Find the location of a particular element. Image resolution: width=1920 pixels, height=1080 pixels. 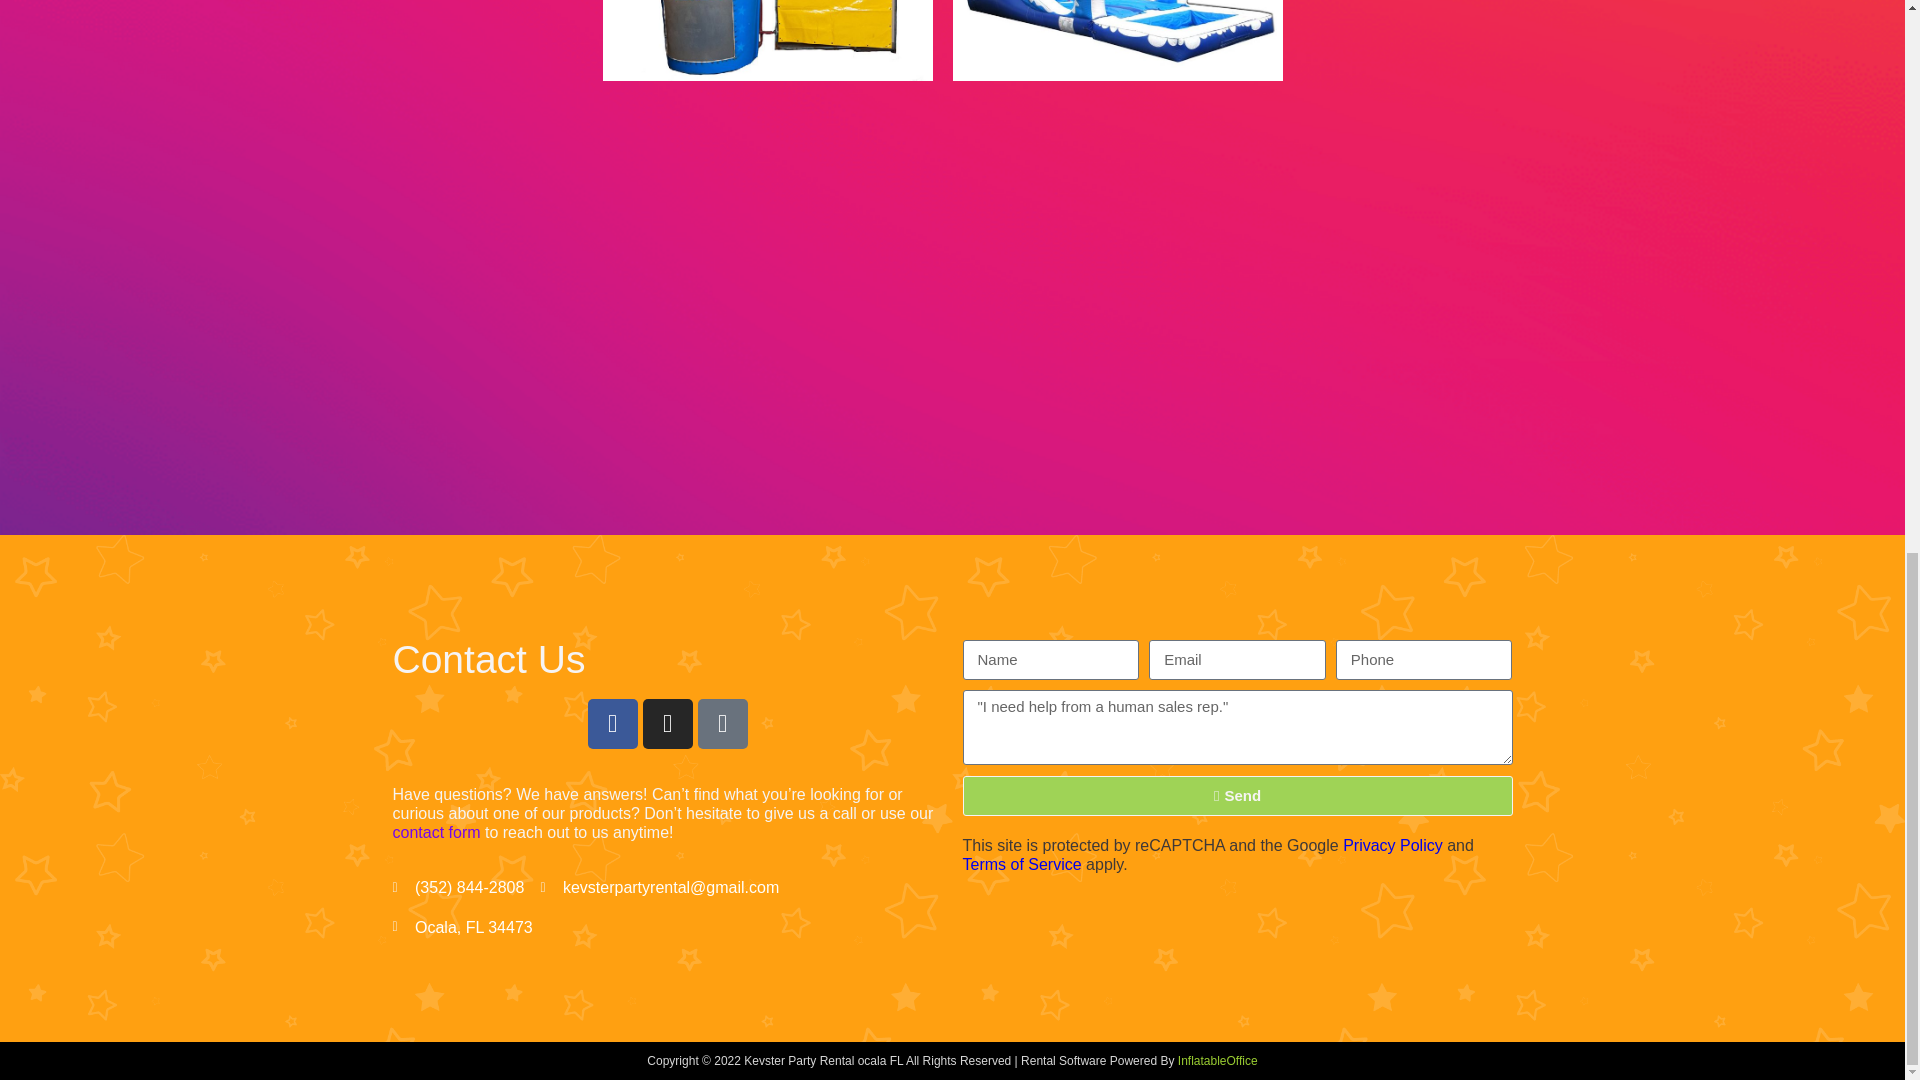

Privacy Policy is located at coordinates (1392, 846).